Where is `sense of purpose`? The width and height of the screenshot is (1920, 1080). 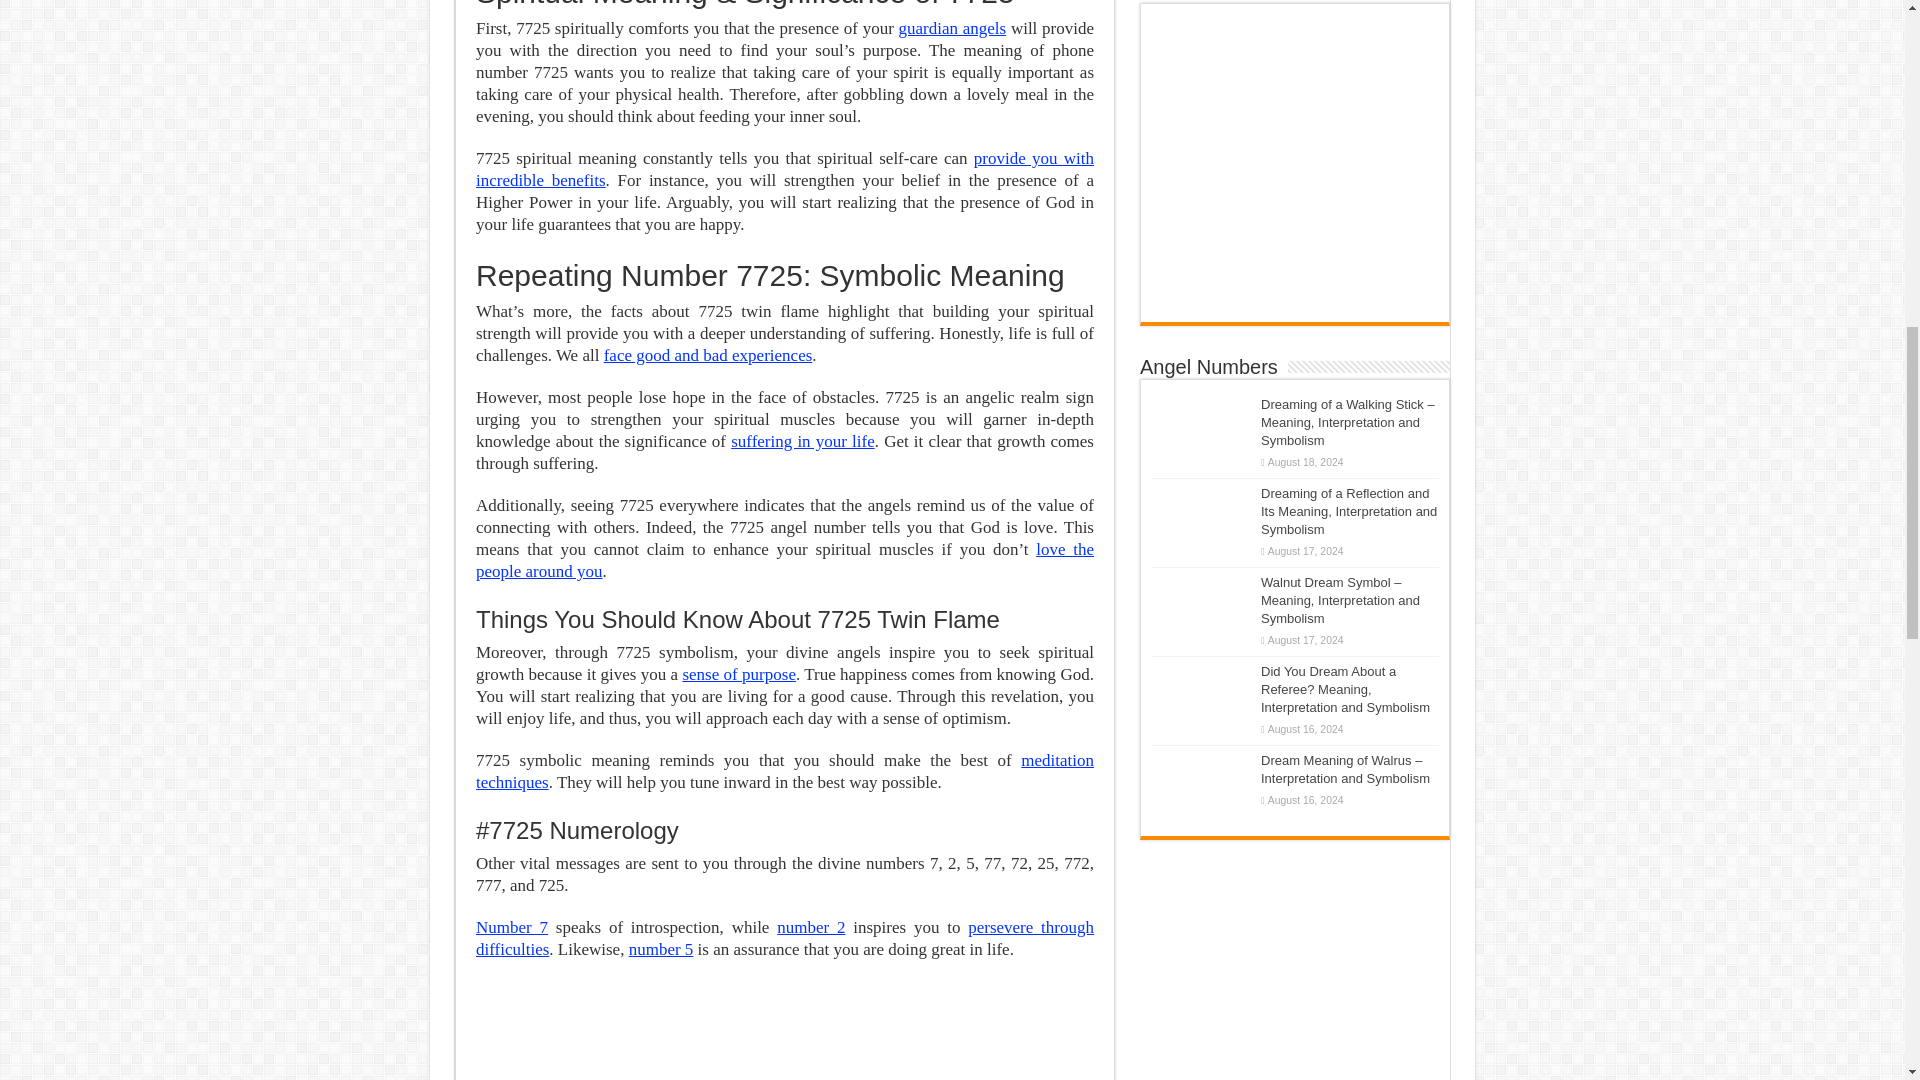
sense of purpose is located at coordinates (738, 674).